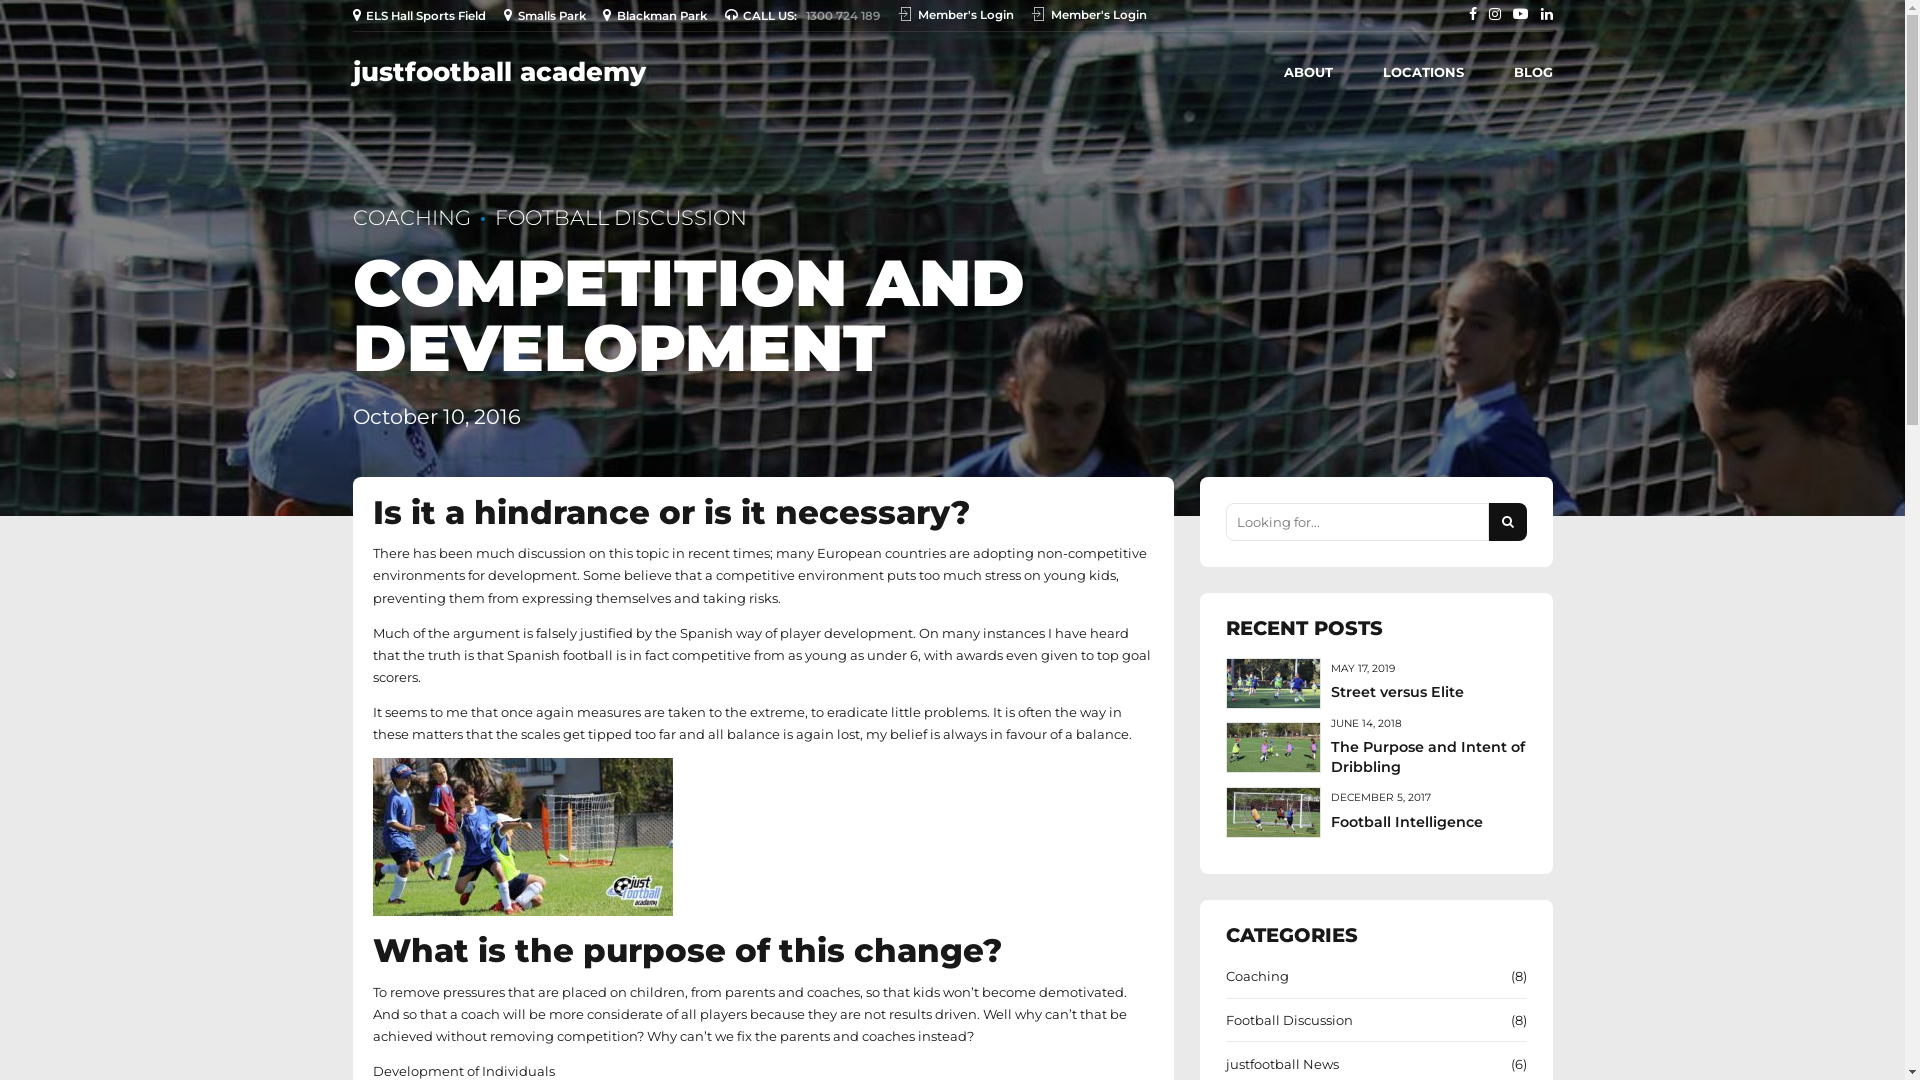  I want to click on coaches, so click(832, 992).